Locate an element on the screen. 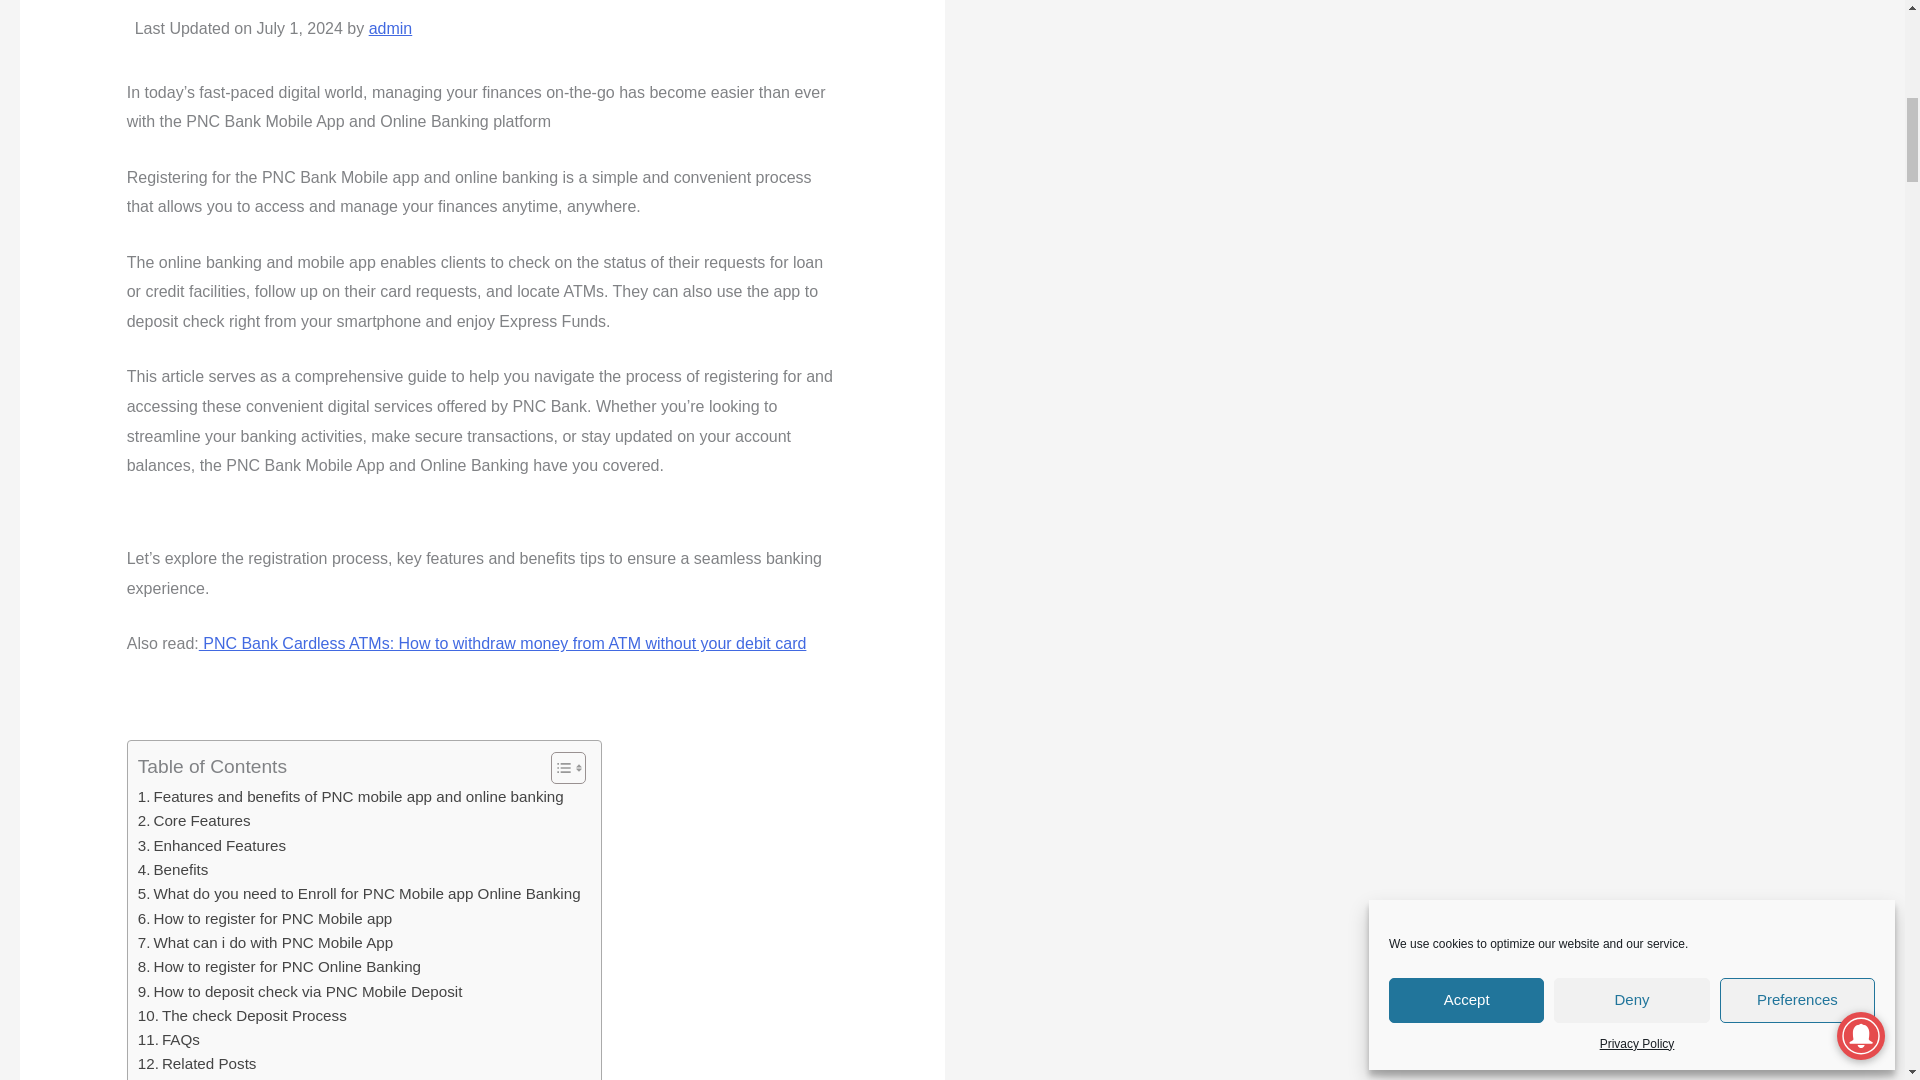 Image resolution: width=1920 pixels, height=1080 pixels. Enhanced Features is located at coordinates (212, 845).